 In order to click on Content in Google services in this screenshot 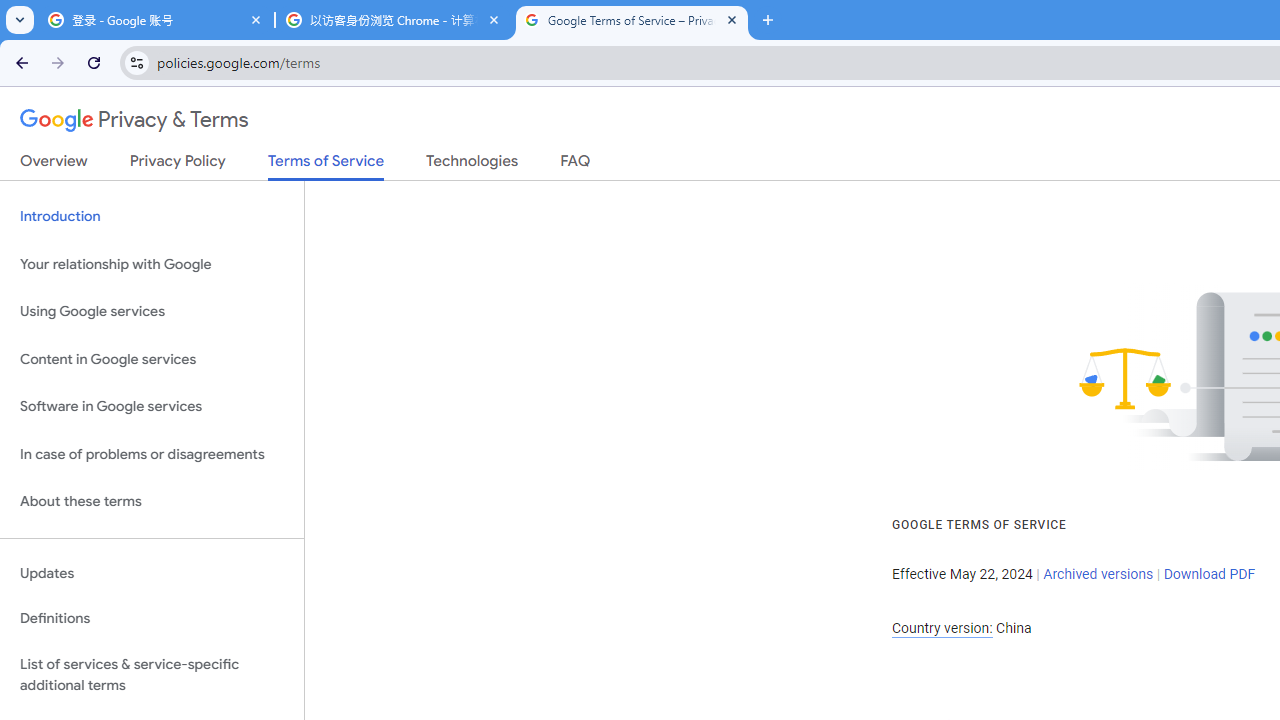, I will do `click(152, 358)`.